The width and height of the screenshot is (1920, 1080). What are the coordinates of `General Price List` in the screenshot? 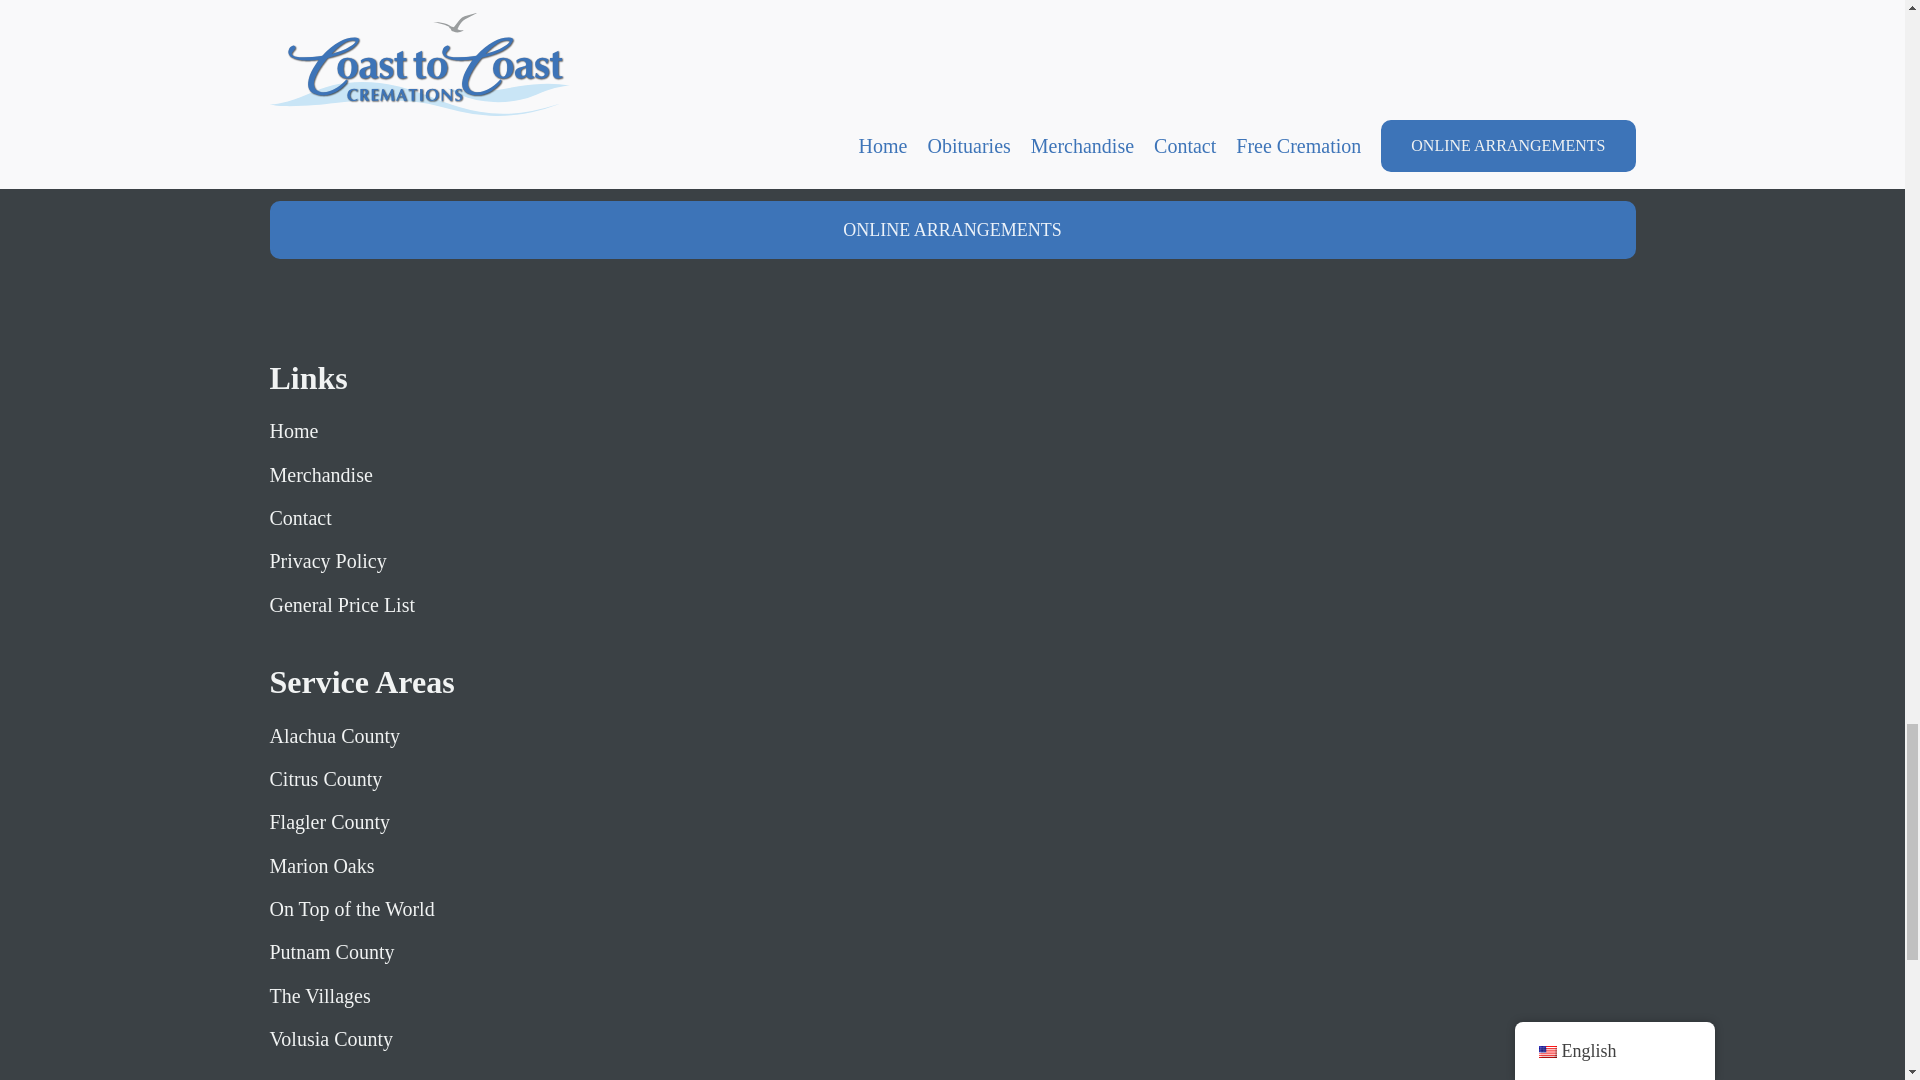 It's located at (343, 604).